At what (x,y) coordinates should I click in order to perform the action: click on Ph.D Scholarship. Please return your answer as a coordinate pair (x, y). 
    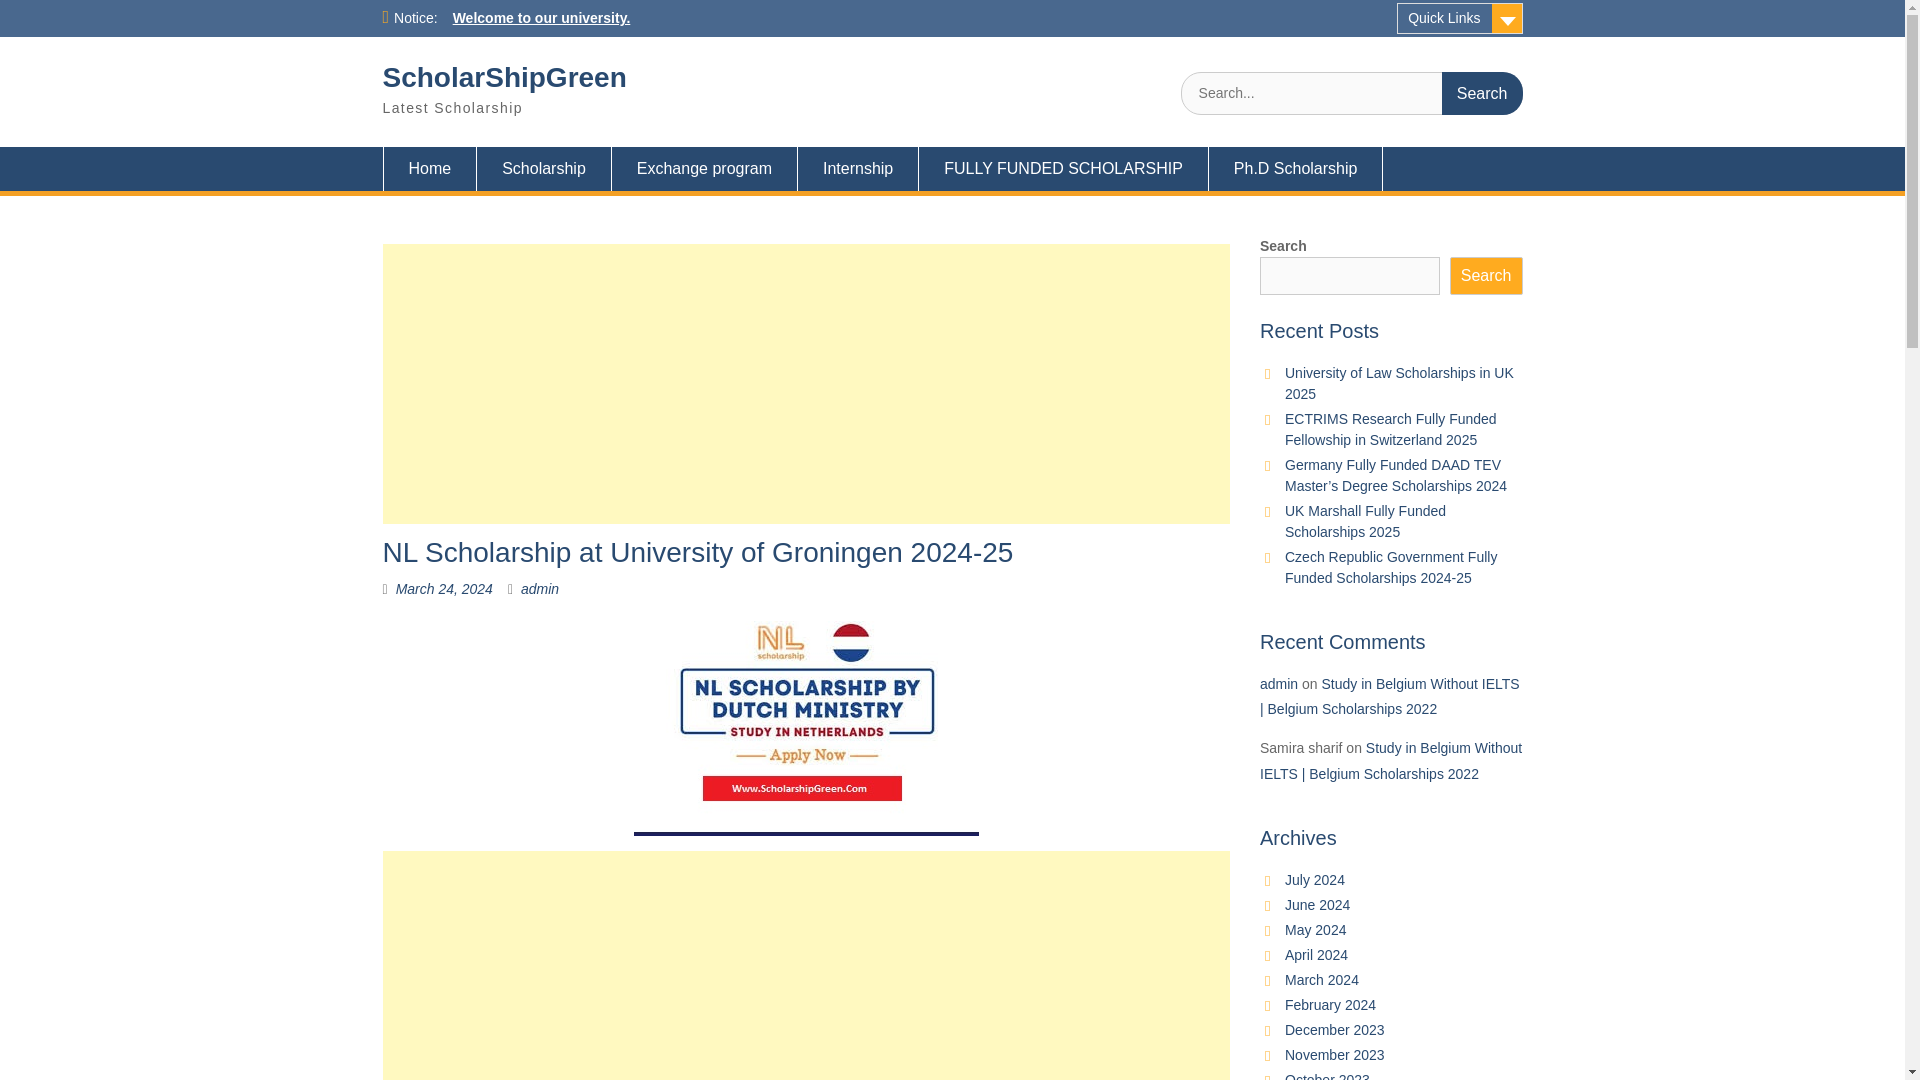
    Looking at the image, I should click on (1296, 168).